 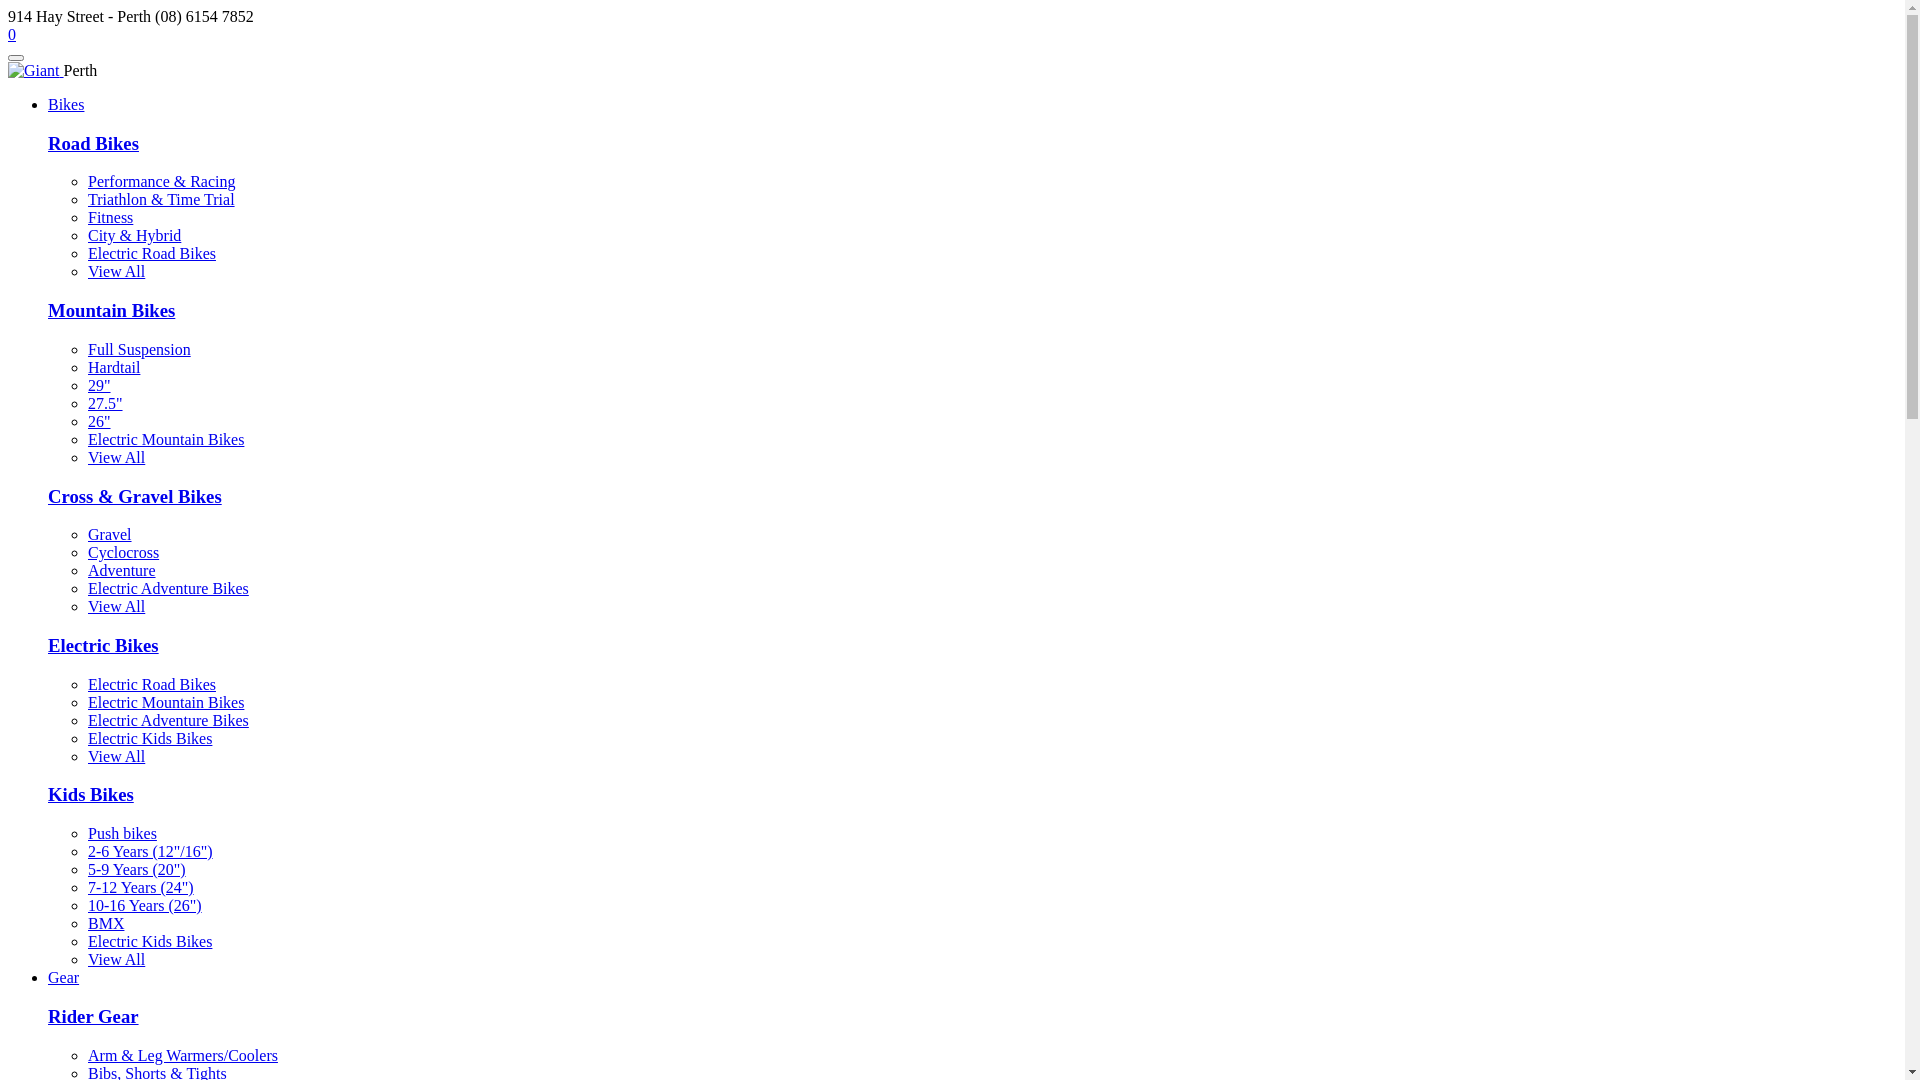 I want to click on BMX, so click(x=106, y=924).